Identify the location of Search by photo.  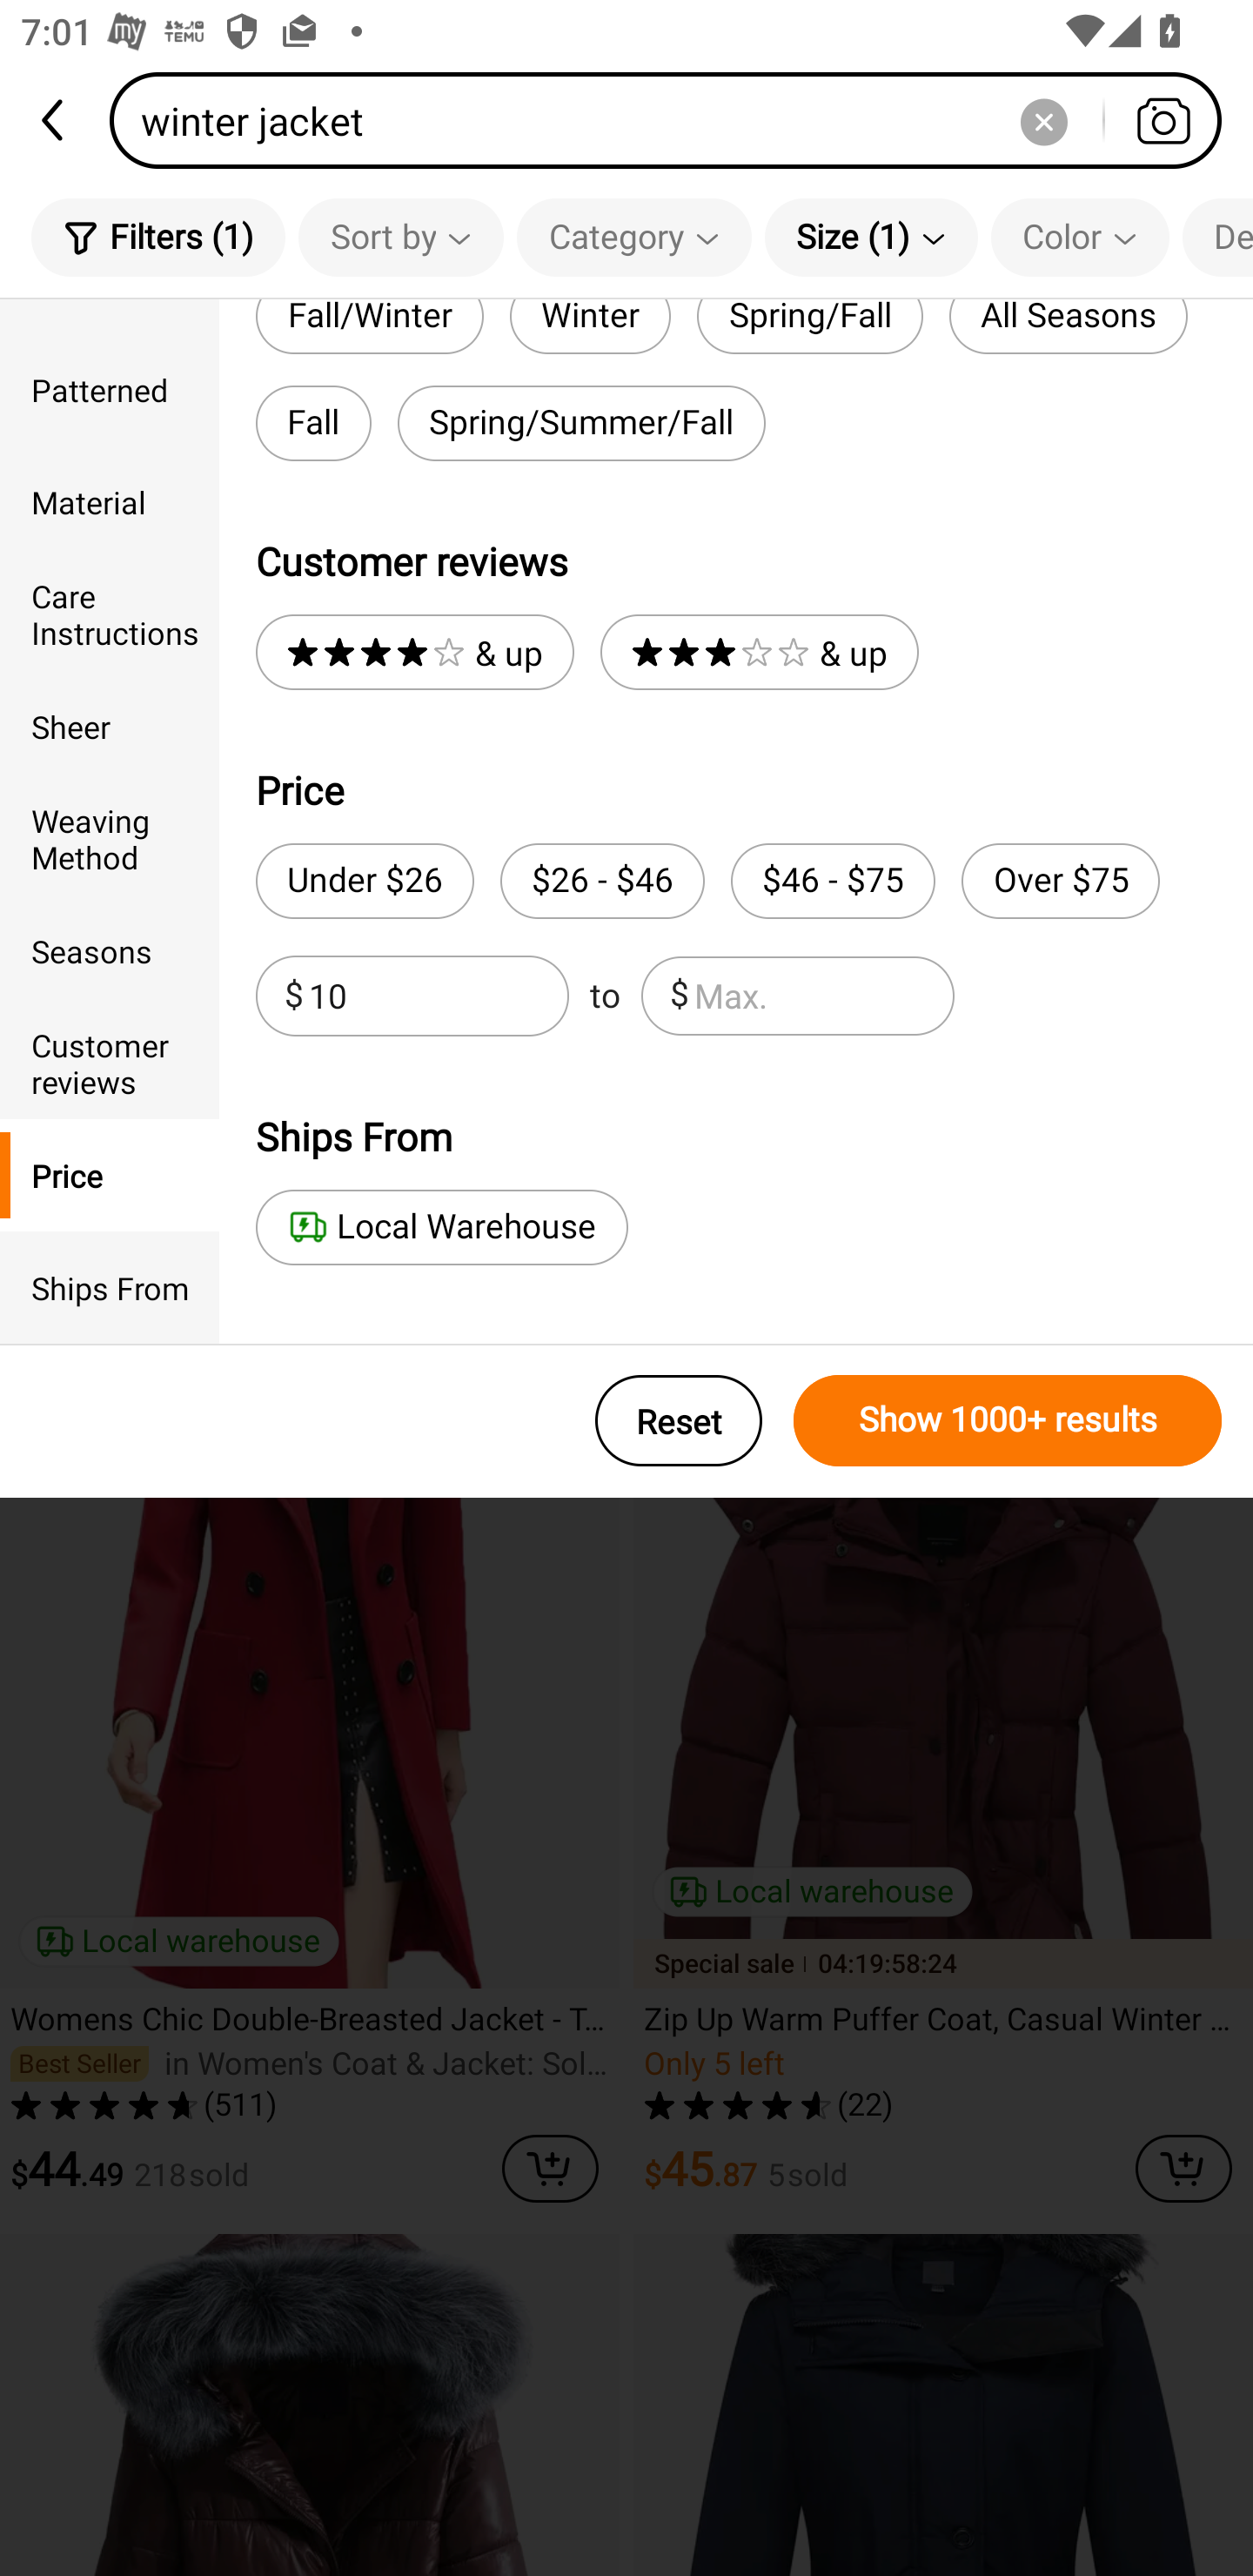
(1163, 120).